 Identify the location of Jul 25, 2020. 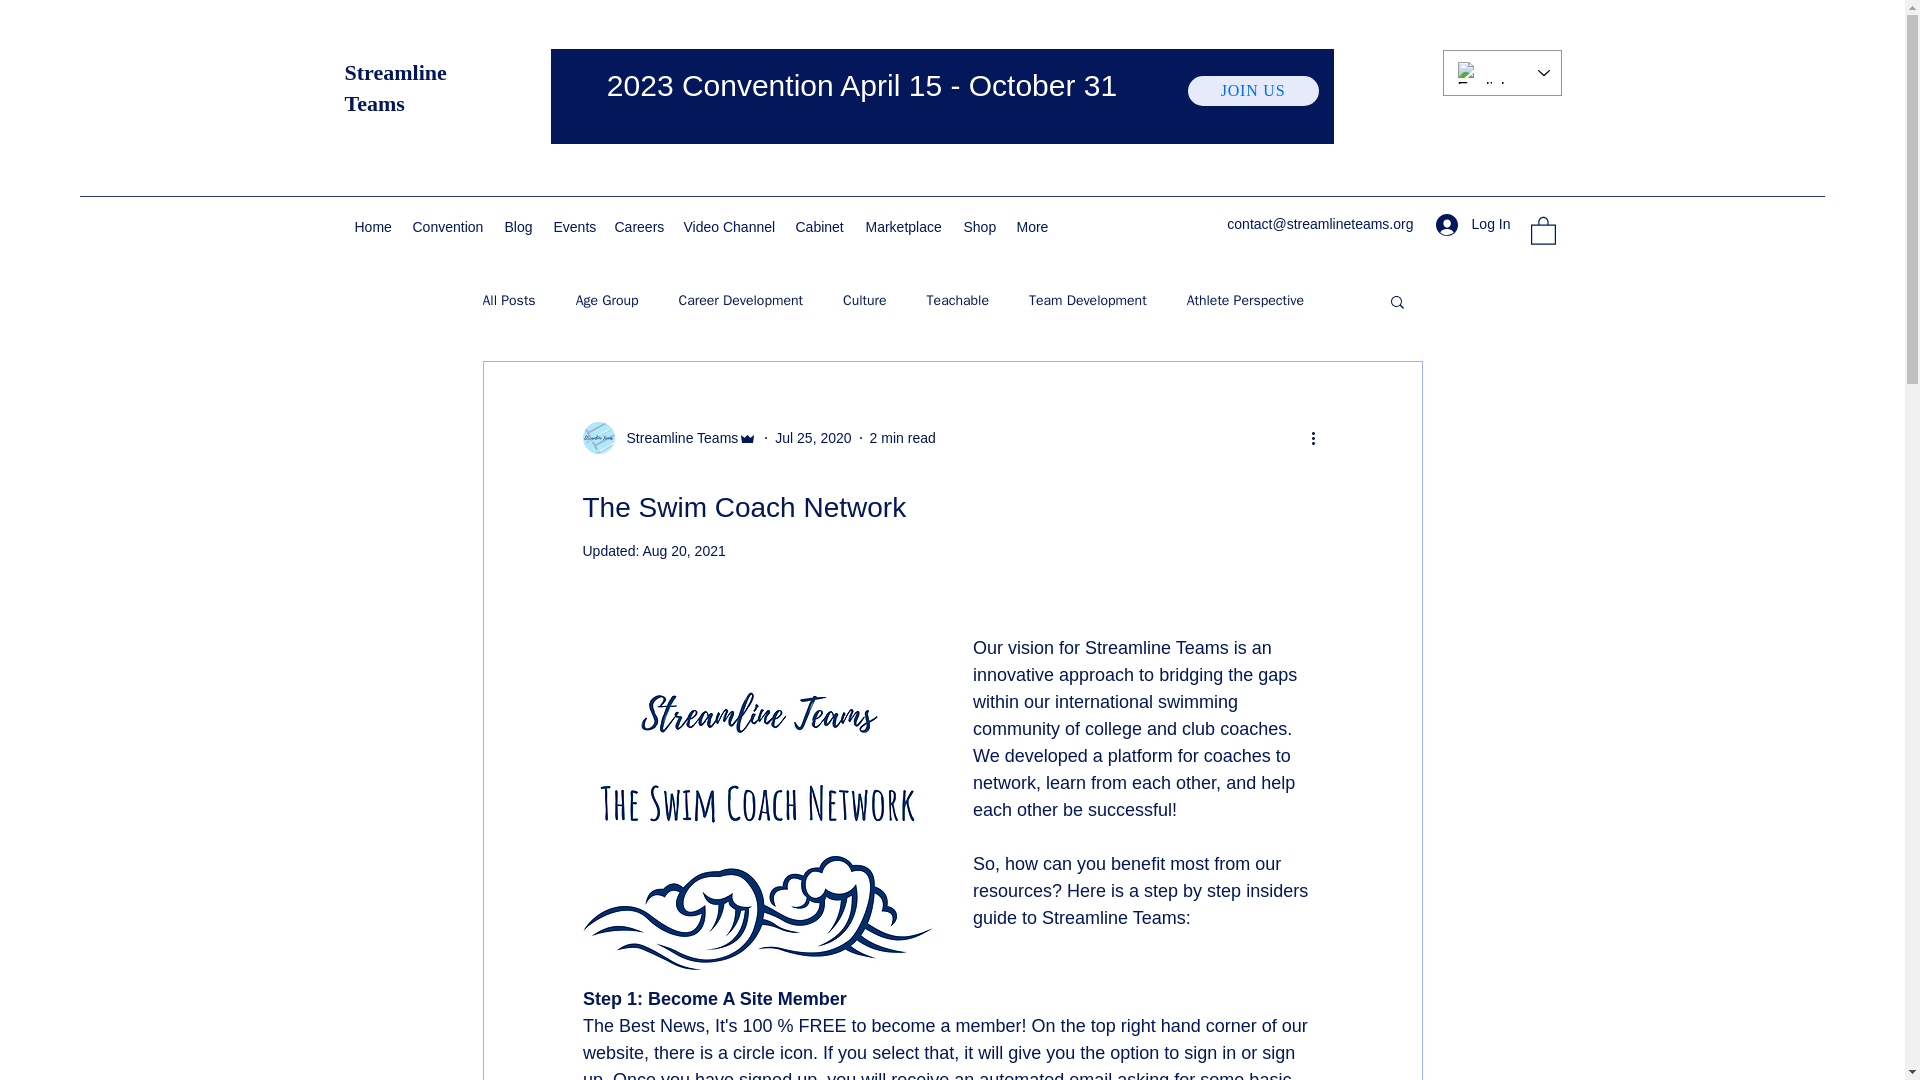
(812, 438).